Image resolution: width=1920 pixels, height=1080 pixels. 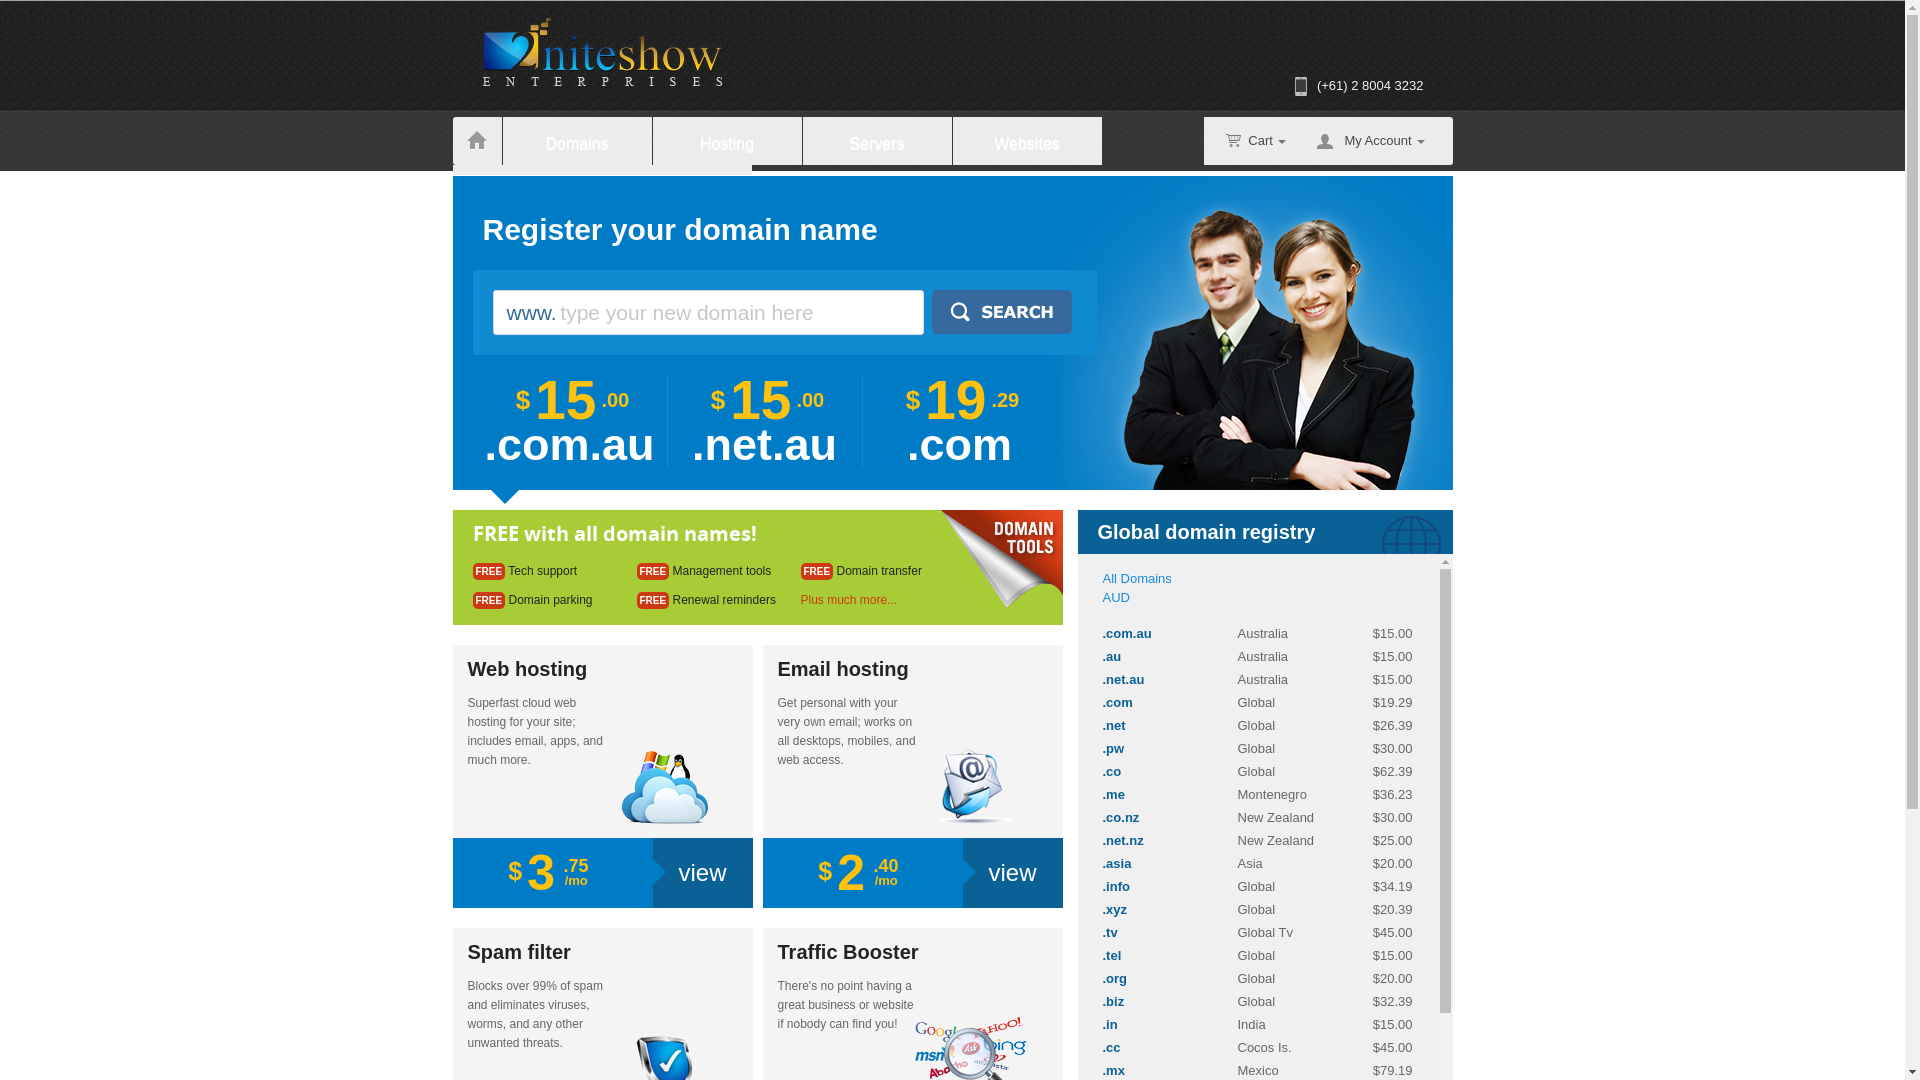 I want to click on Servers, so click(x=876, y=141).